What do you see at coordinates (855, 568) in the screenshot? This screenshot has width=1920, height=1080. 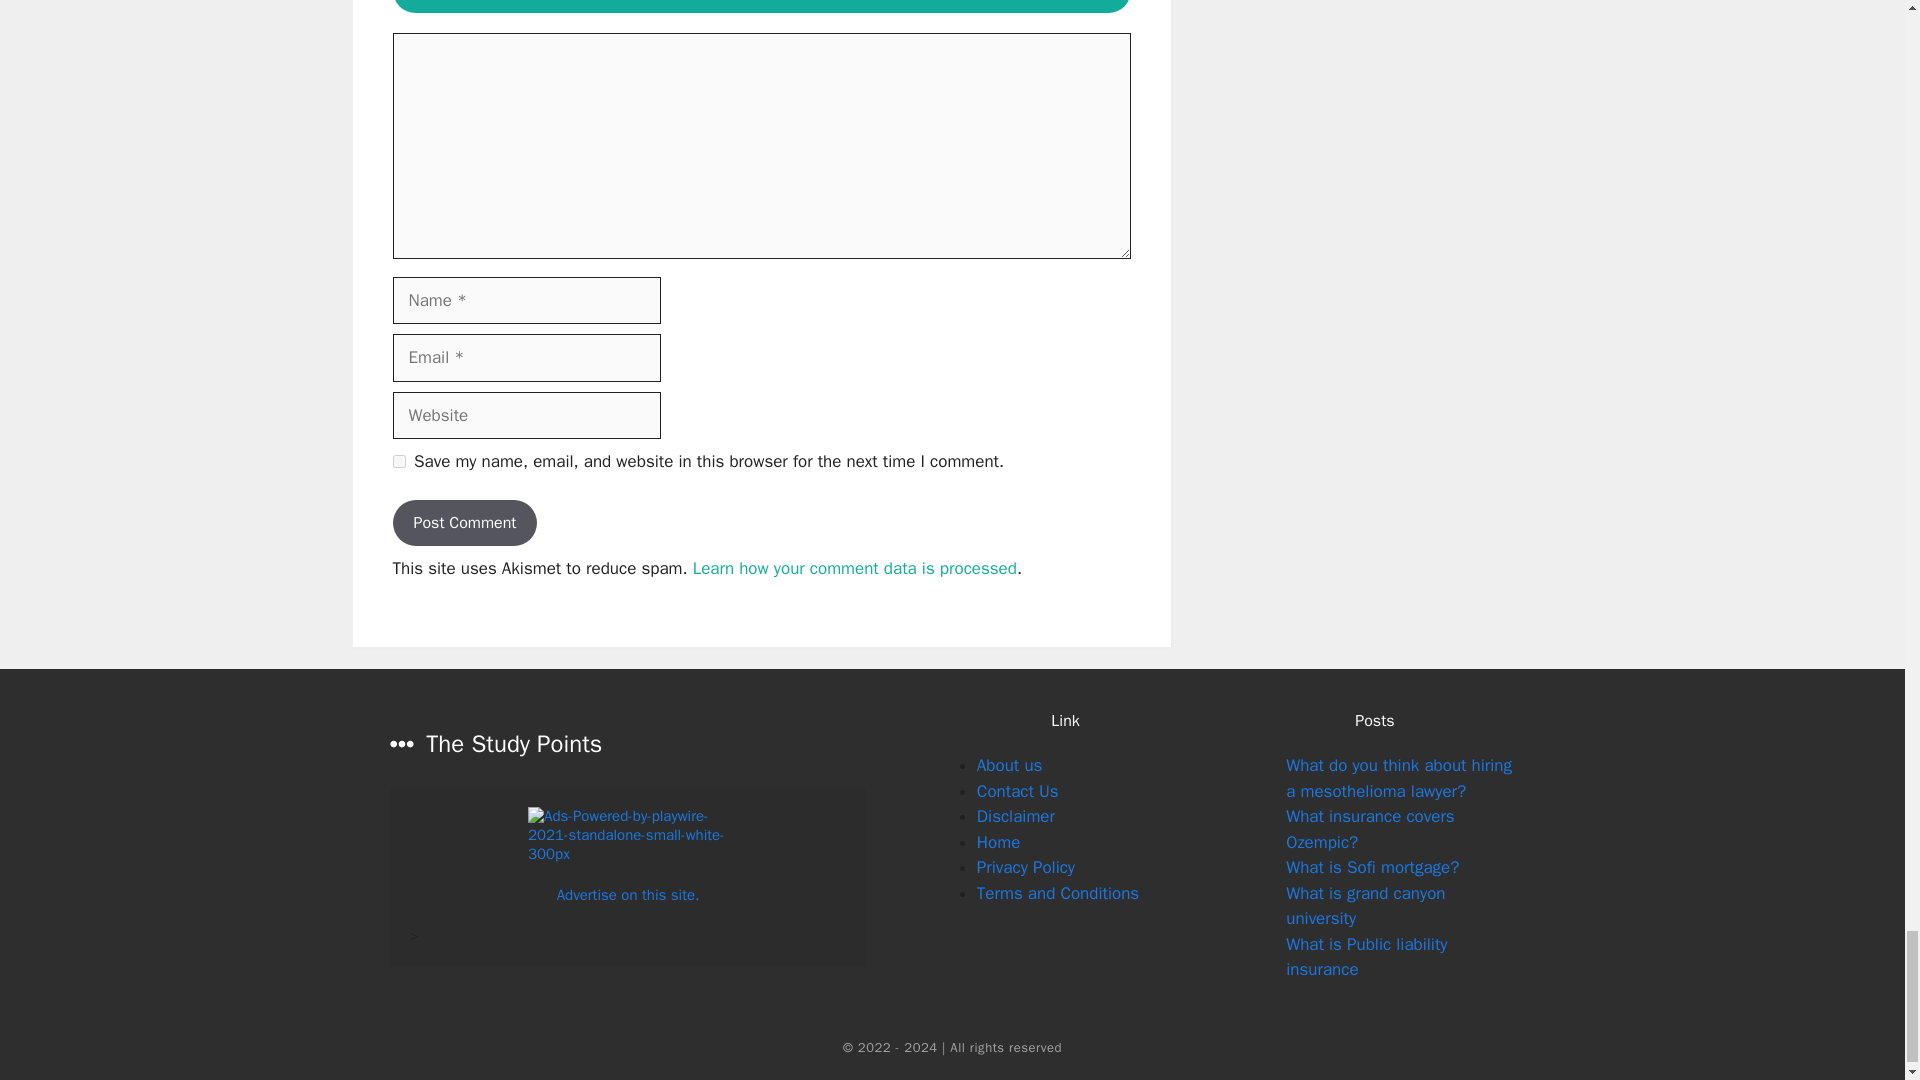 I see `Learn how your comment data is processed` at bounding box center [855, 568].